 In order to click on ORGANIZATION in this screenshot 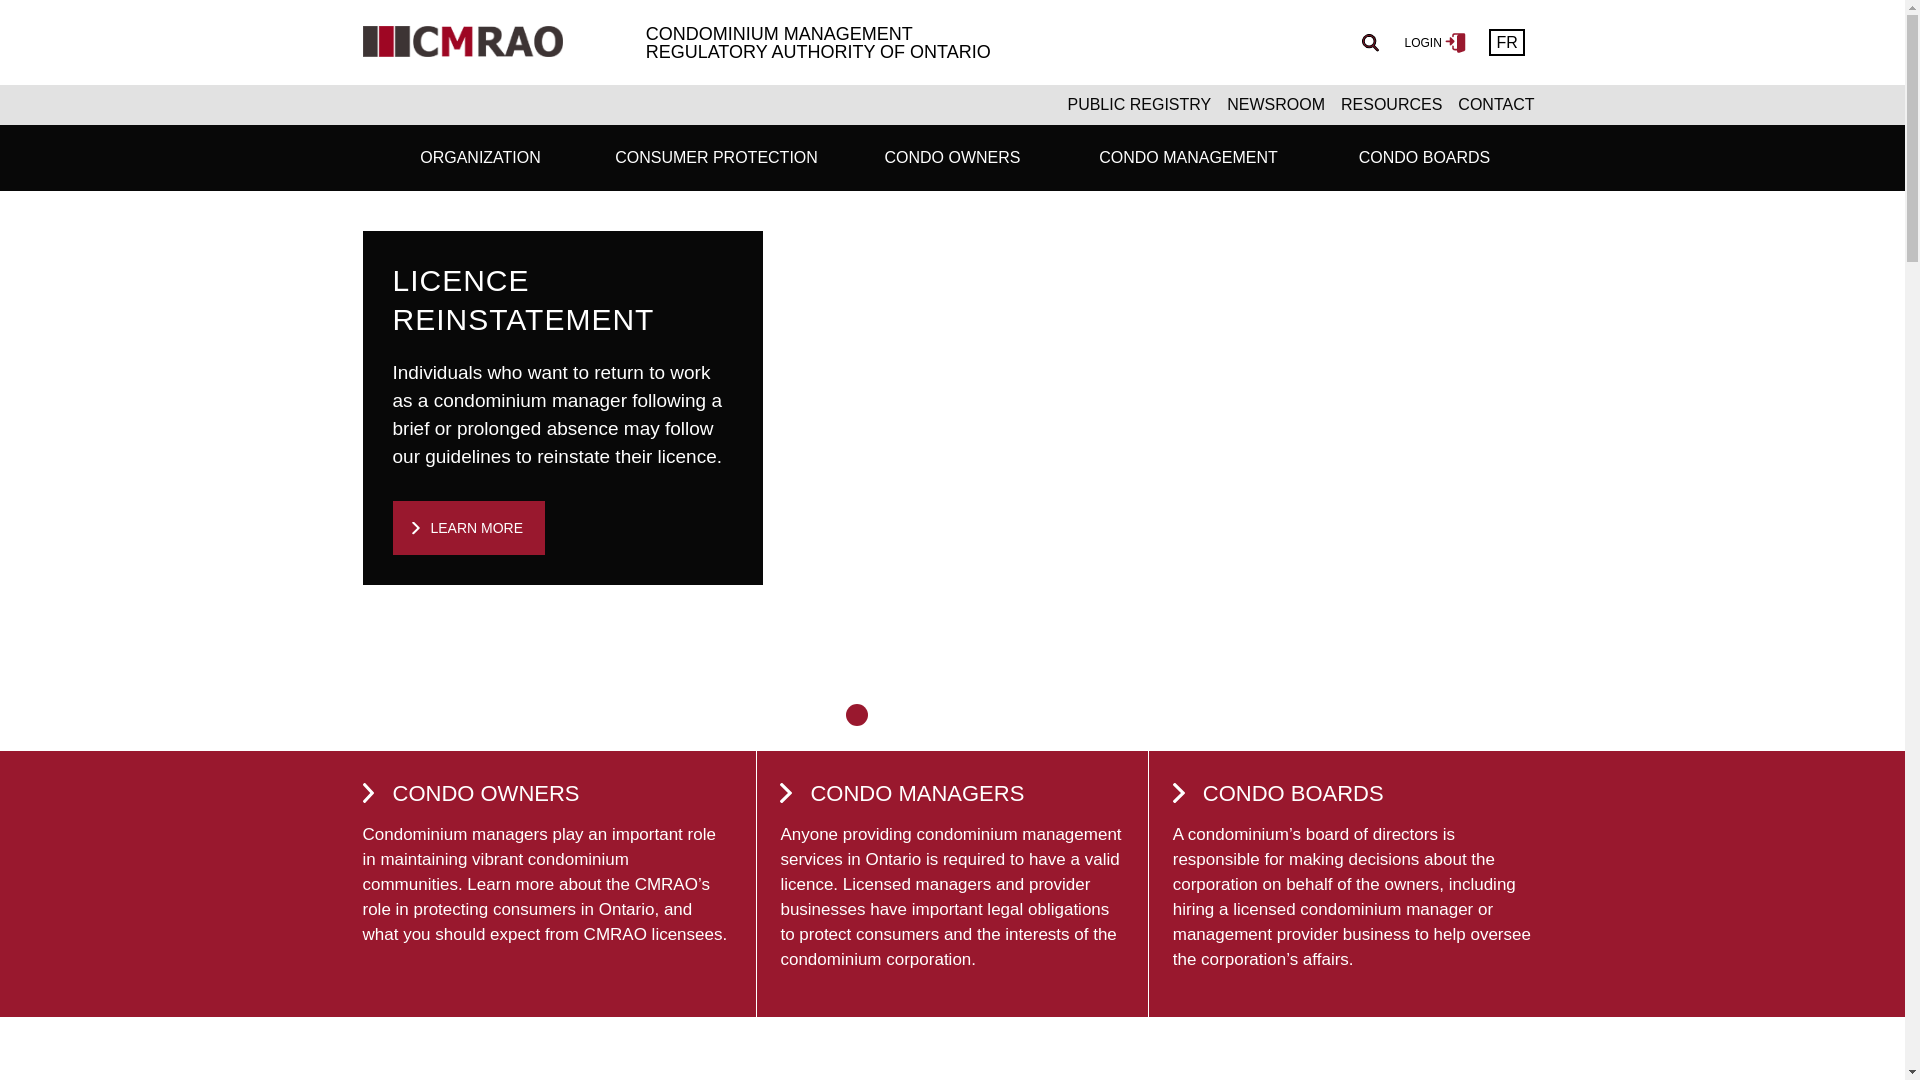, I will do `click(480, 158)`.